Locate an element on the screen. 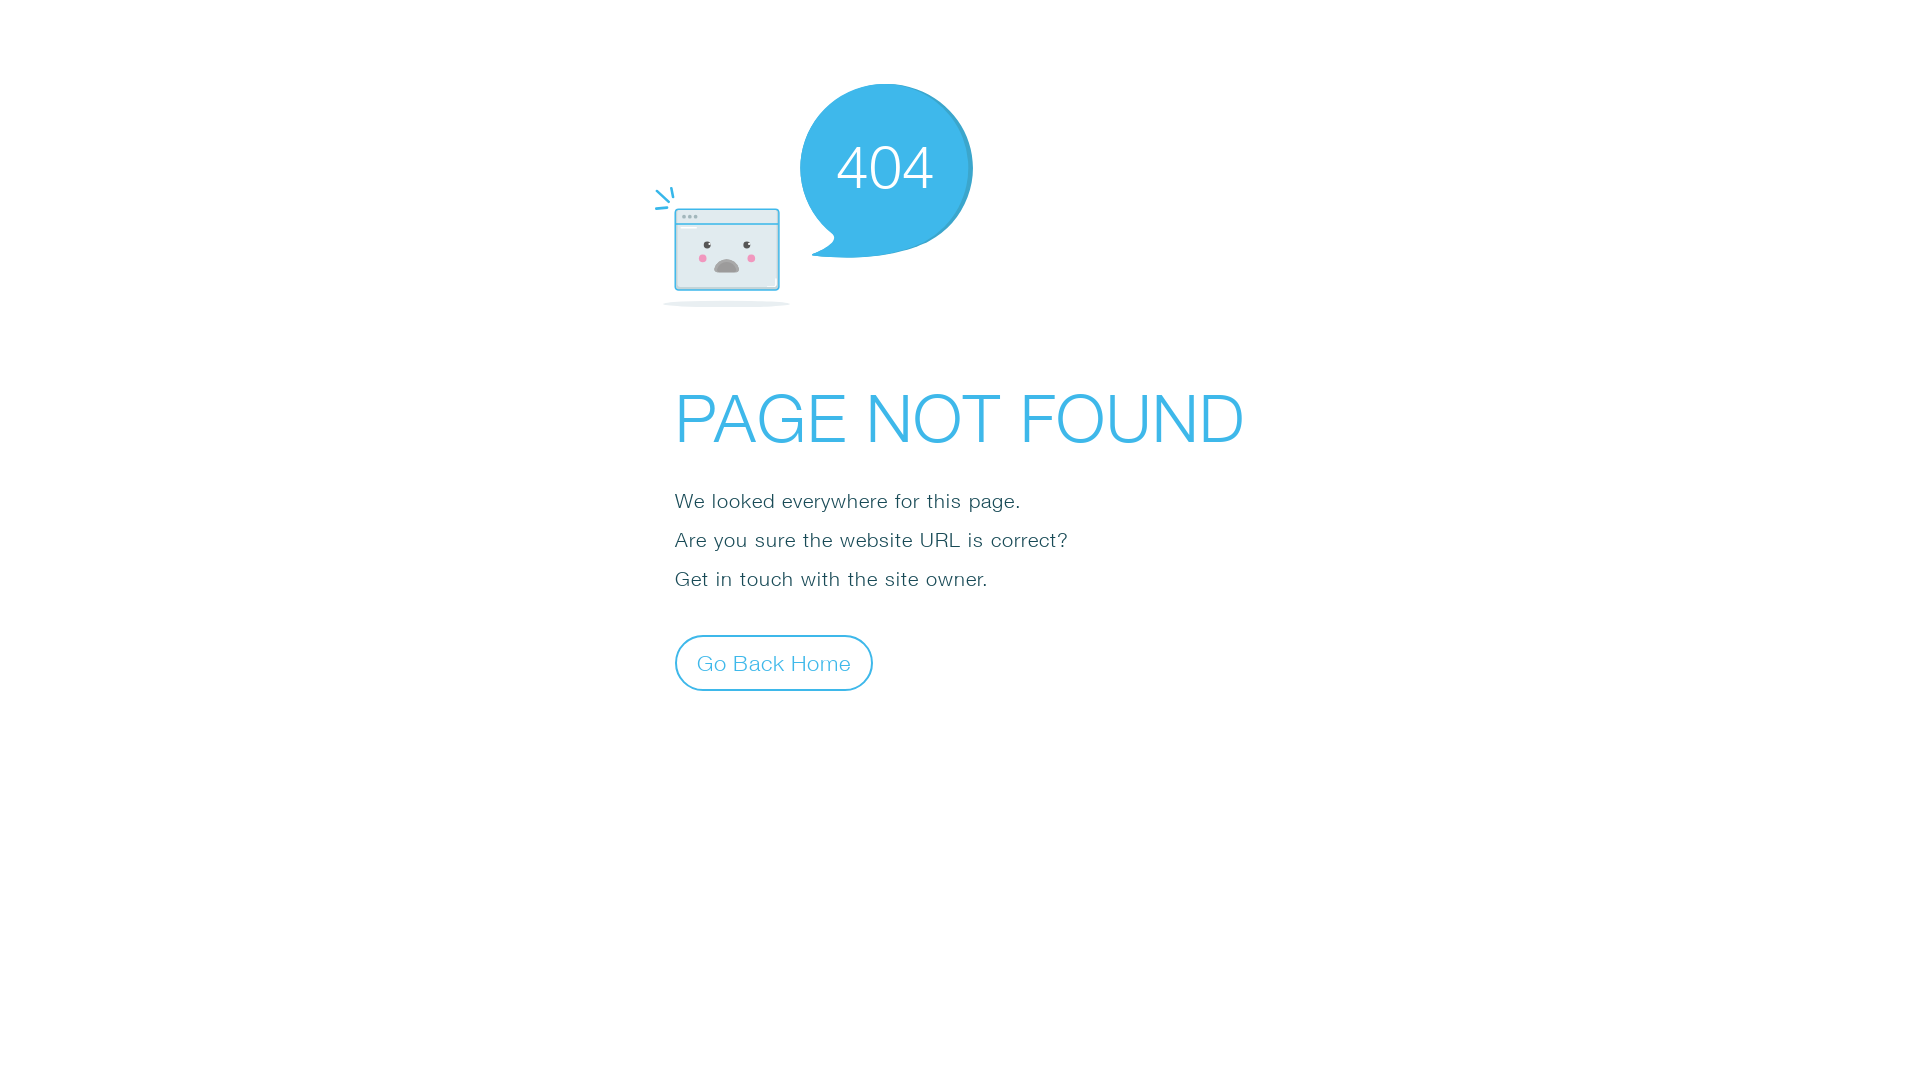 This screenshot has height=1080, width=1920. Go Back Home is located at coordinates (774, 662).